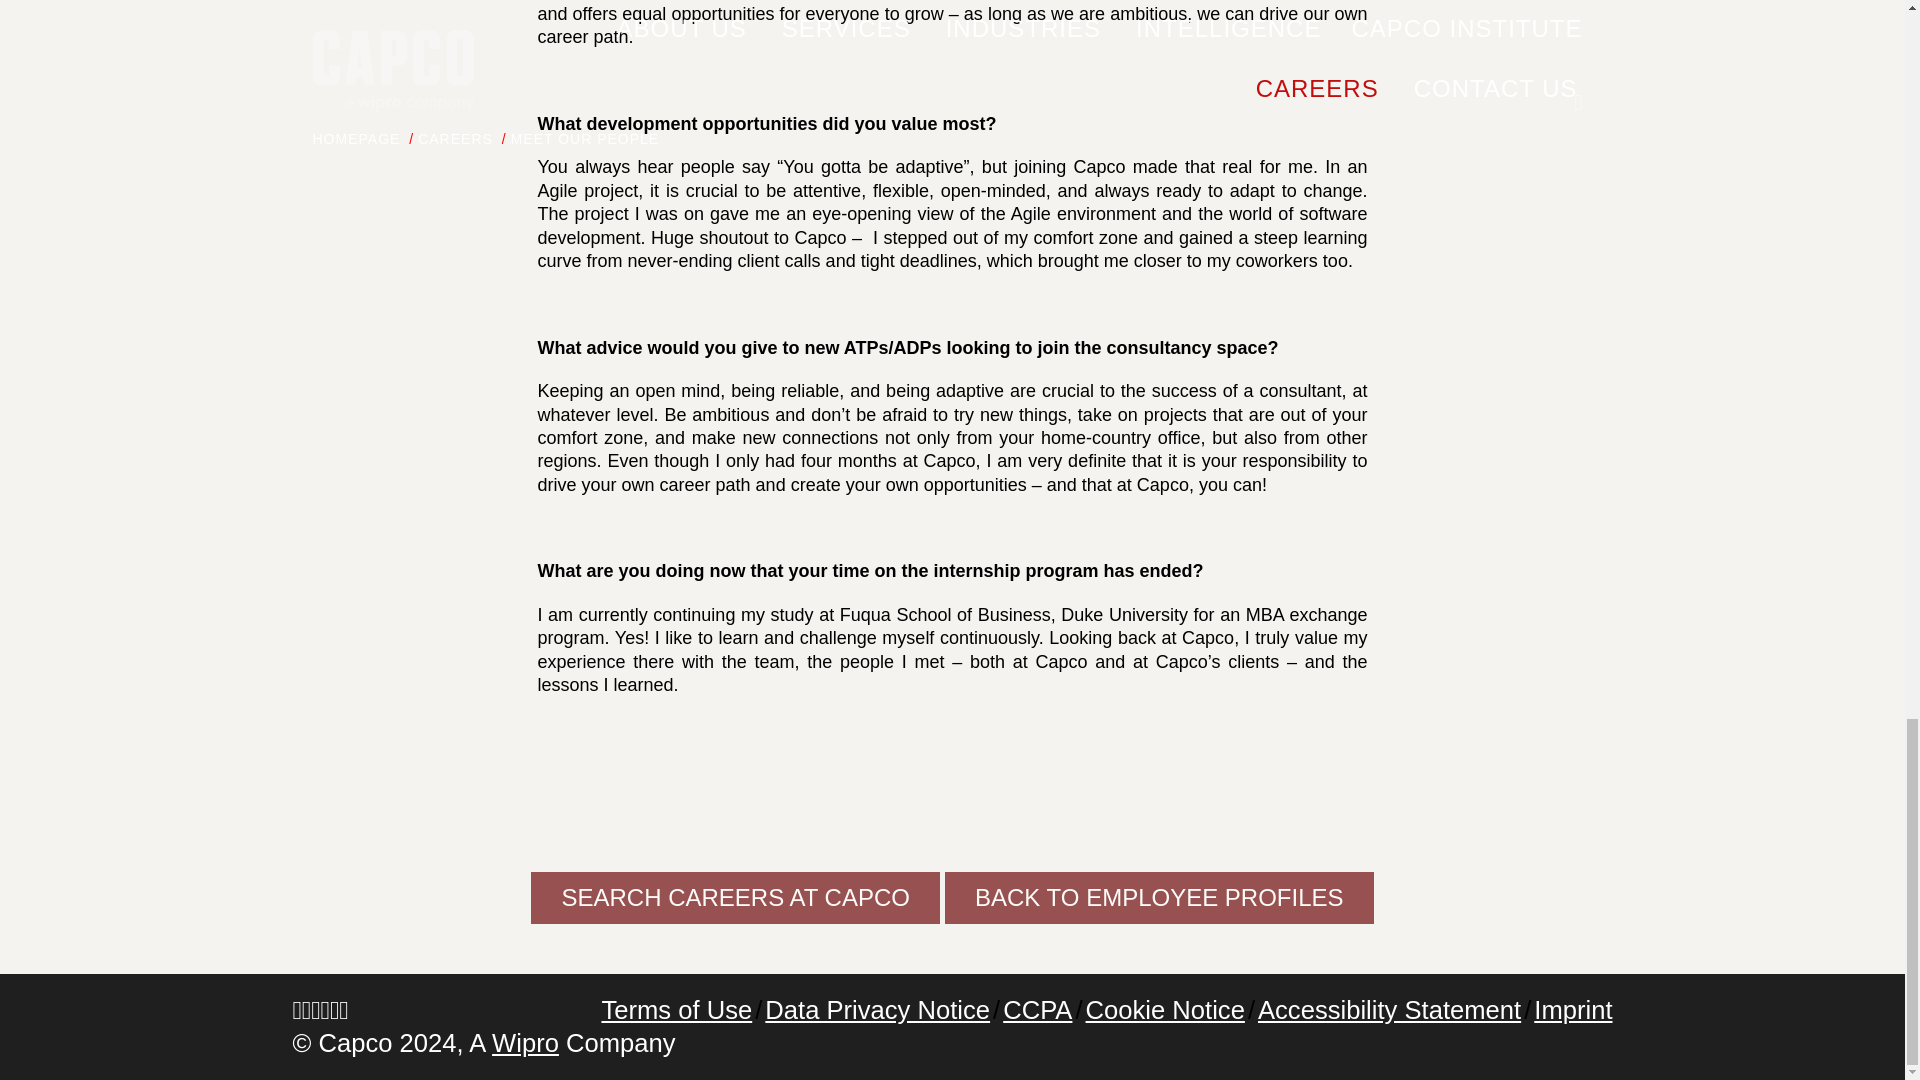 The image size is (1920, 1080). I want to click on Wipro, so click(524, 1043).